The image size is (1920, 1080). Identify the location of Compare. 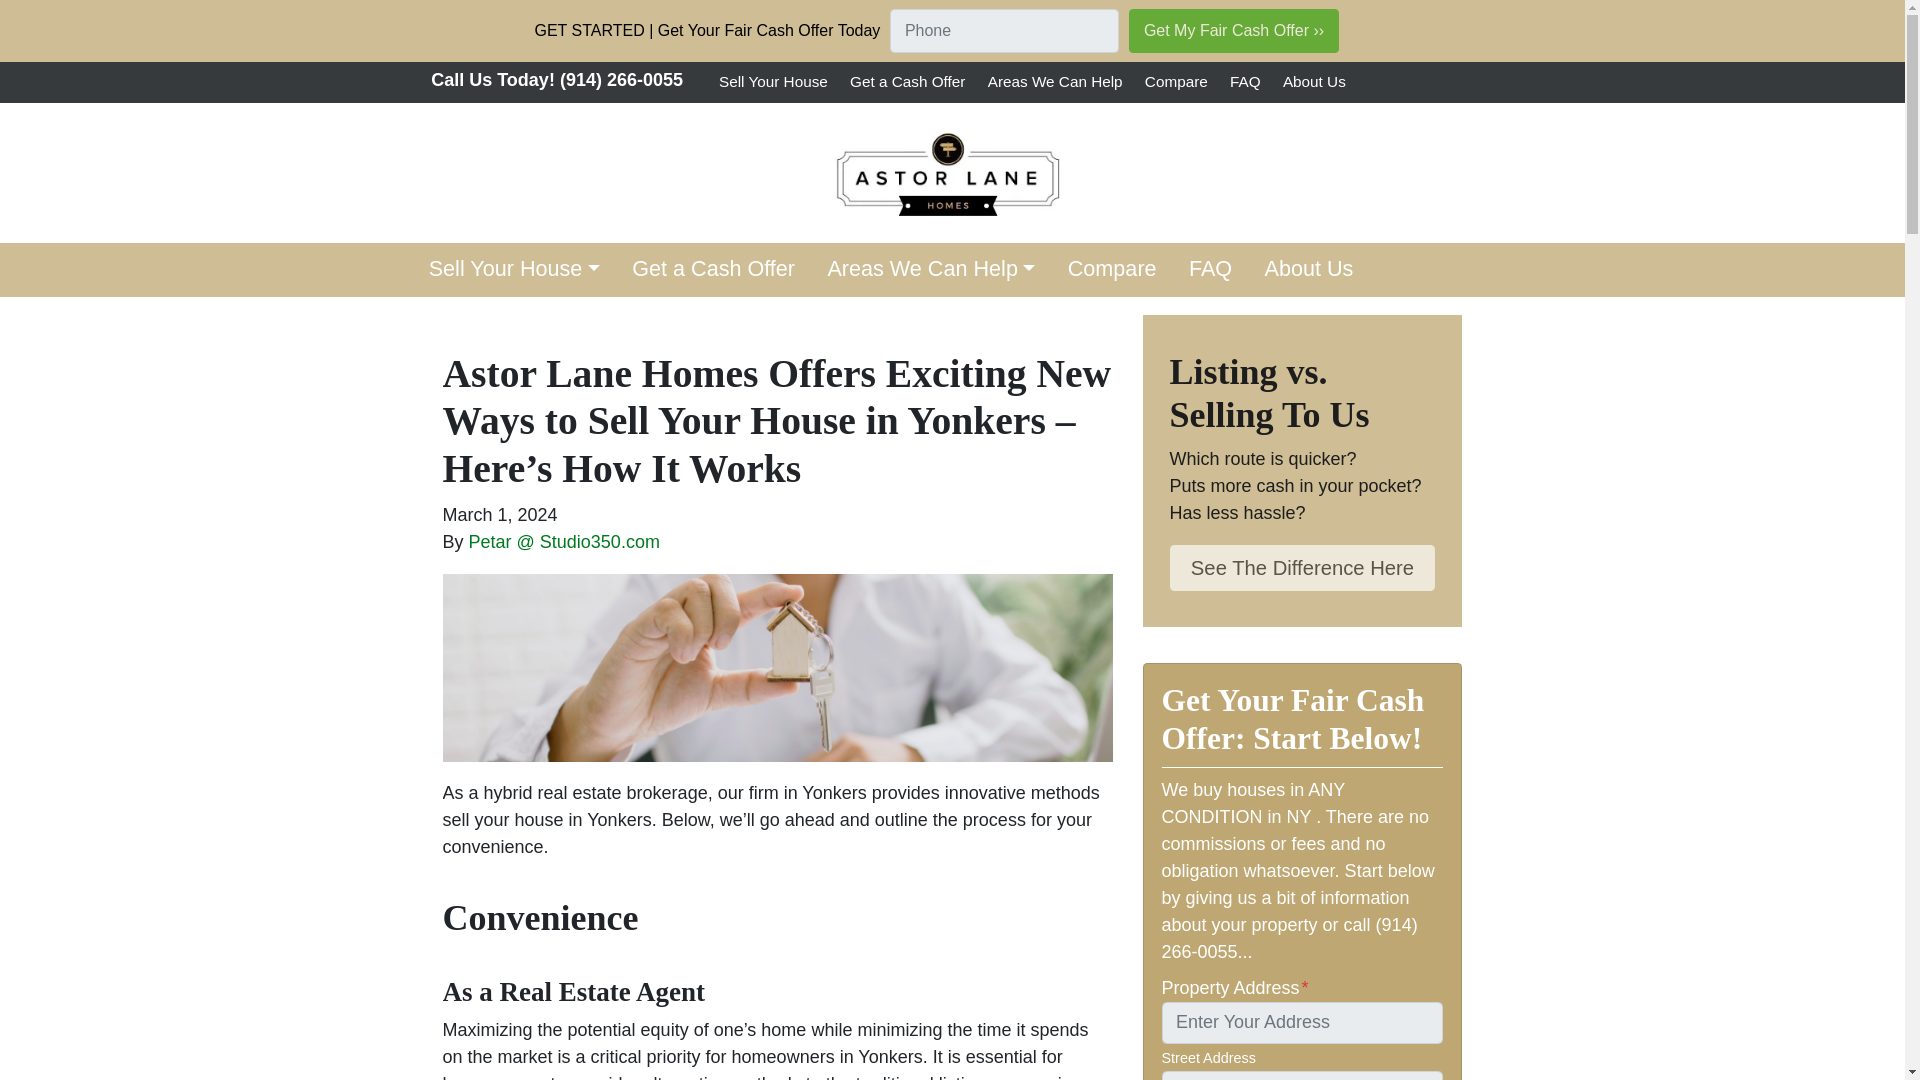
(1176, 82).